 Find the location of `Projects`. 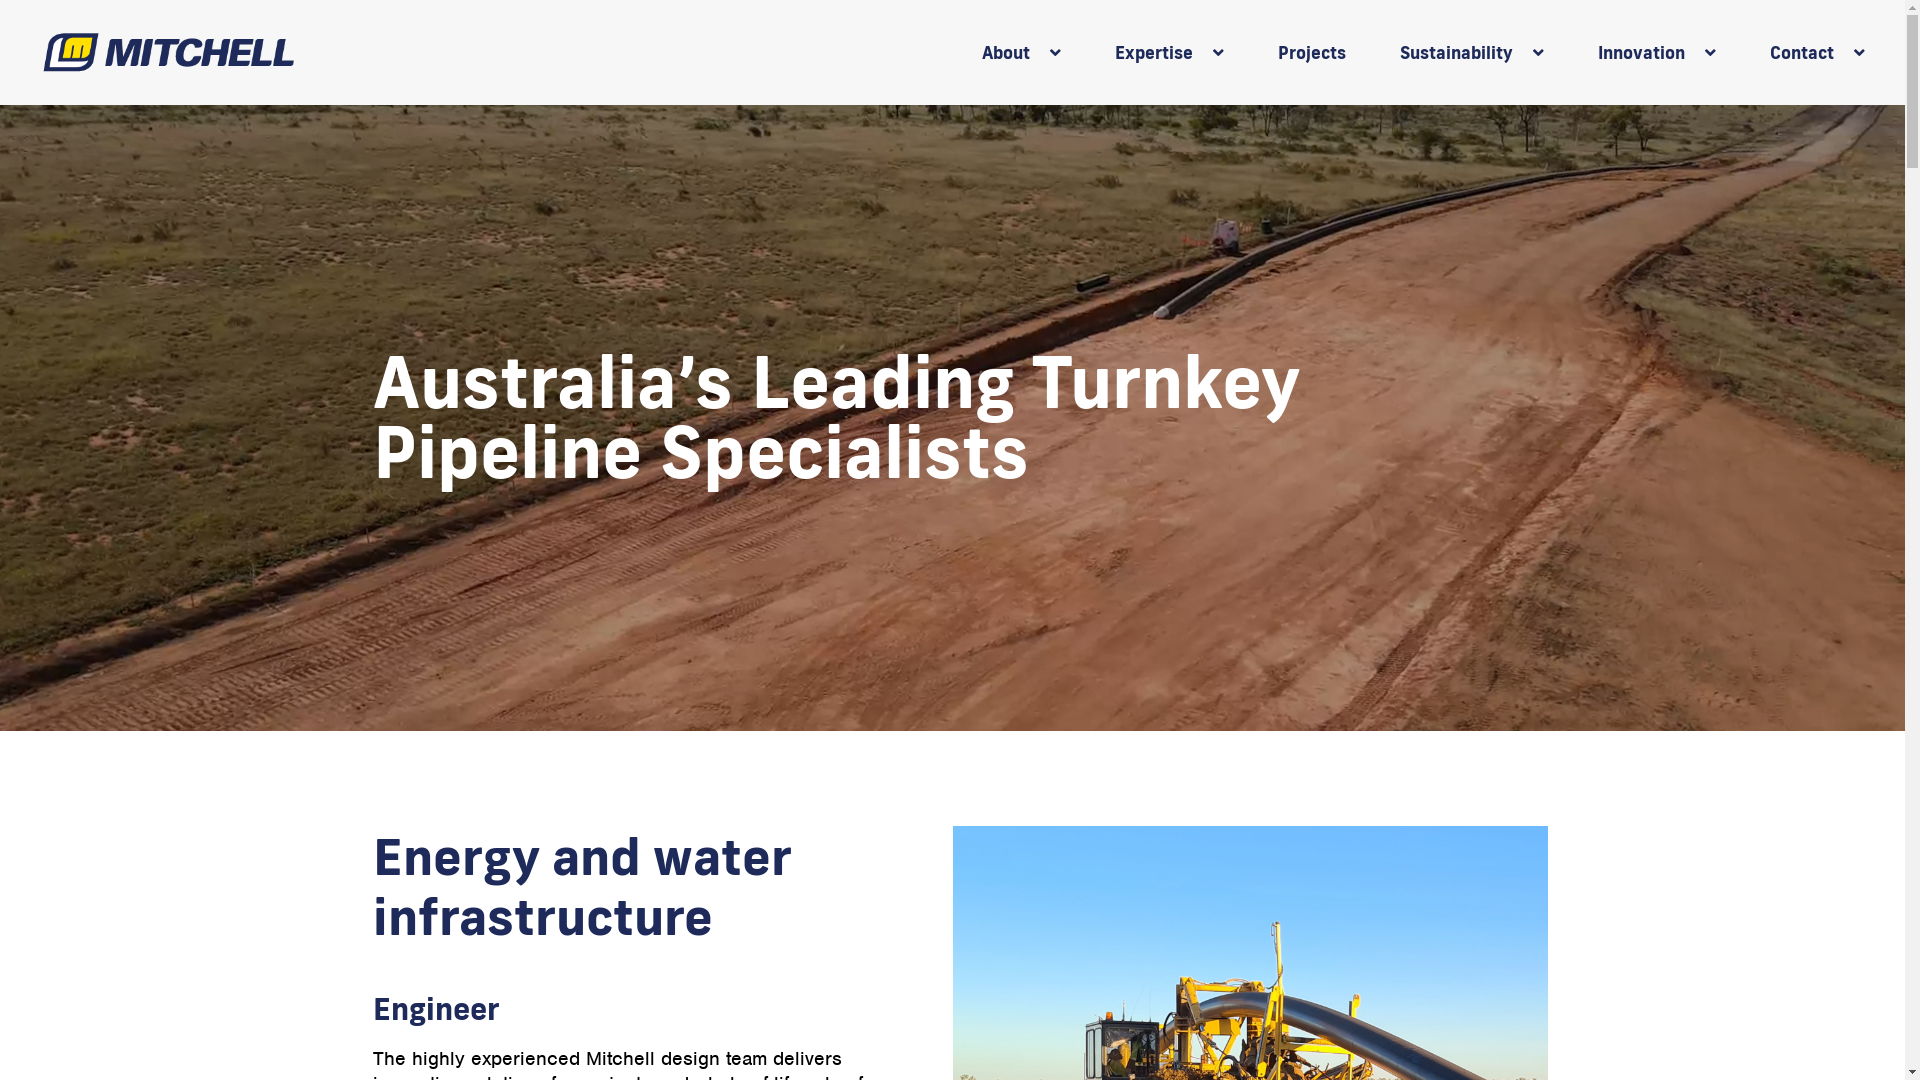

Projects is located at coordinates (1297, 52).